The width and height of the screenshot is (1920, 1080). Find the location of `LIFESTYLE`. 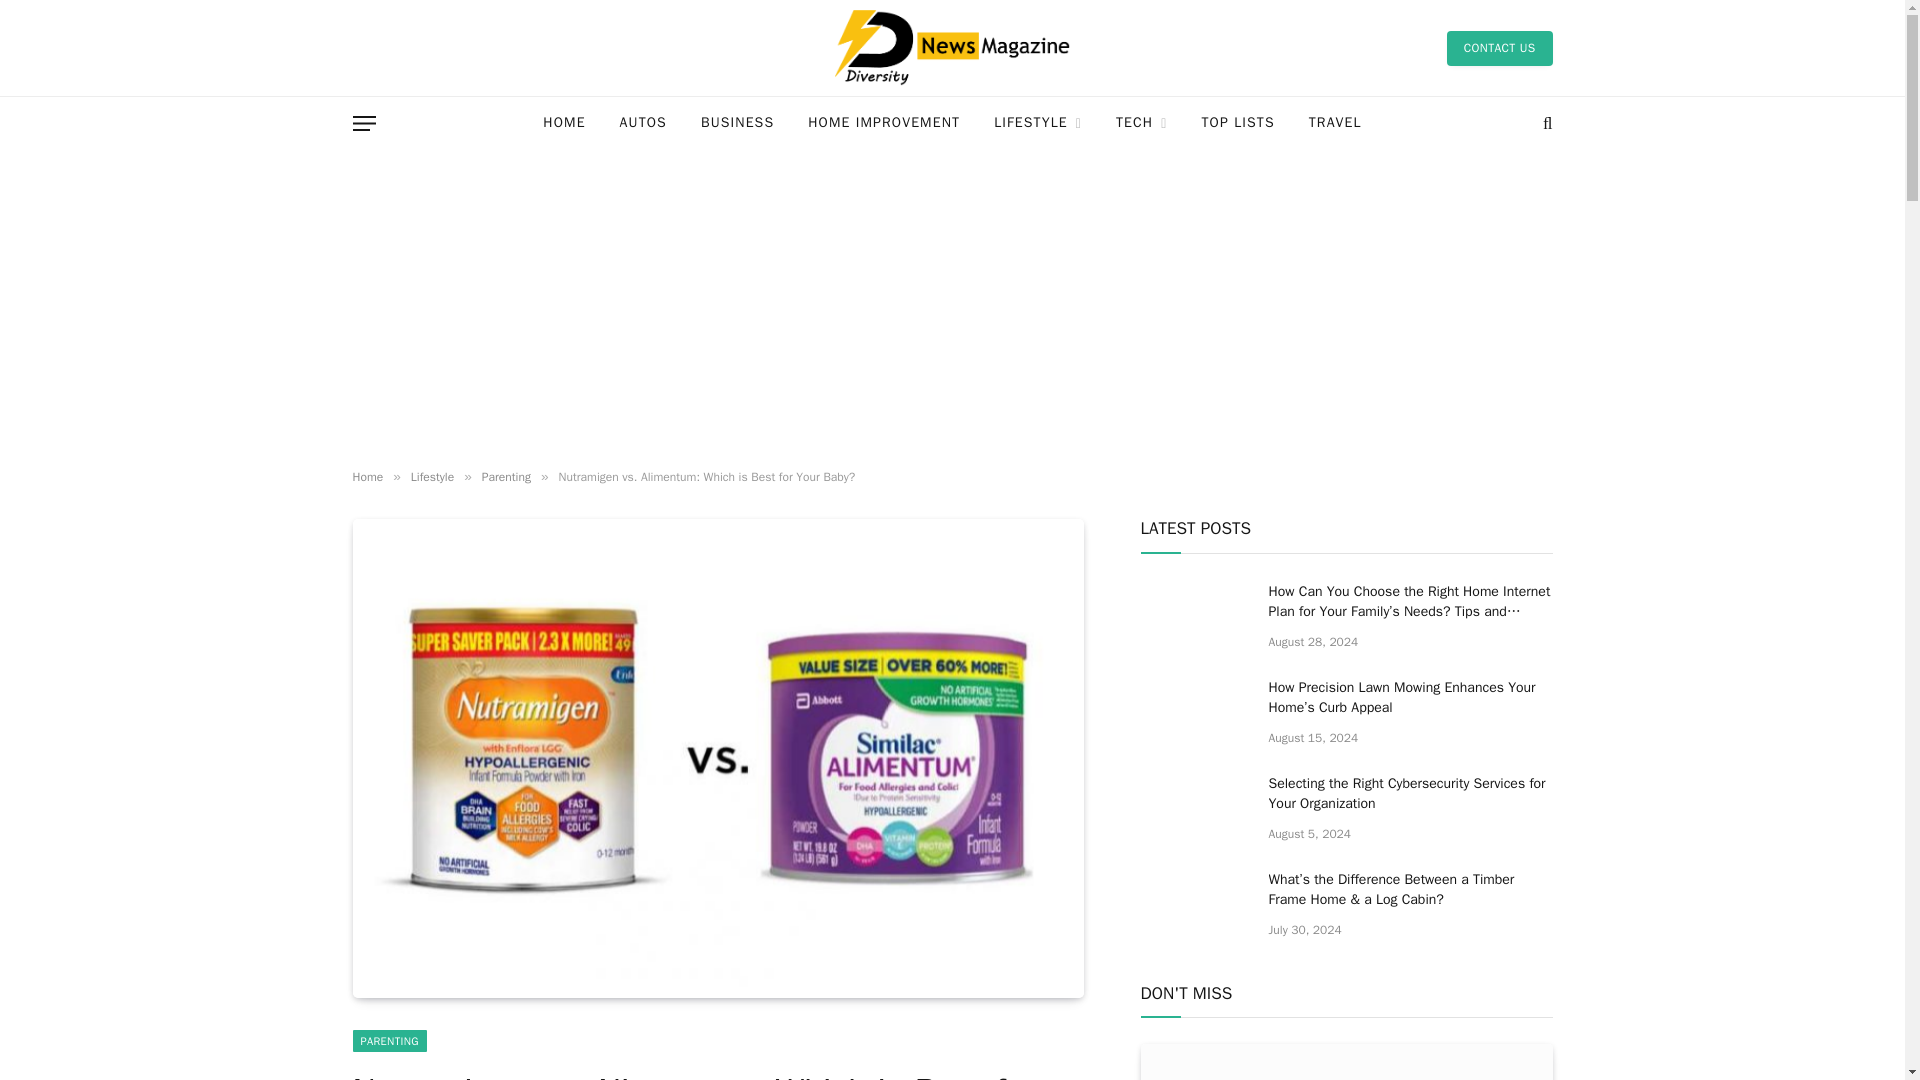

LIFESTYLE is located at coordinates (1038, 124).